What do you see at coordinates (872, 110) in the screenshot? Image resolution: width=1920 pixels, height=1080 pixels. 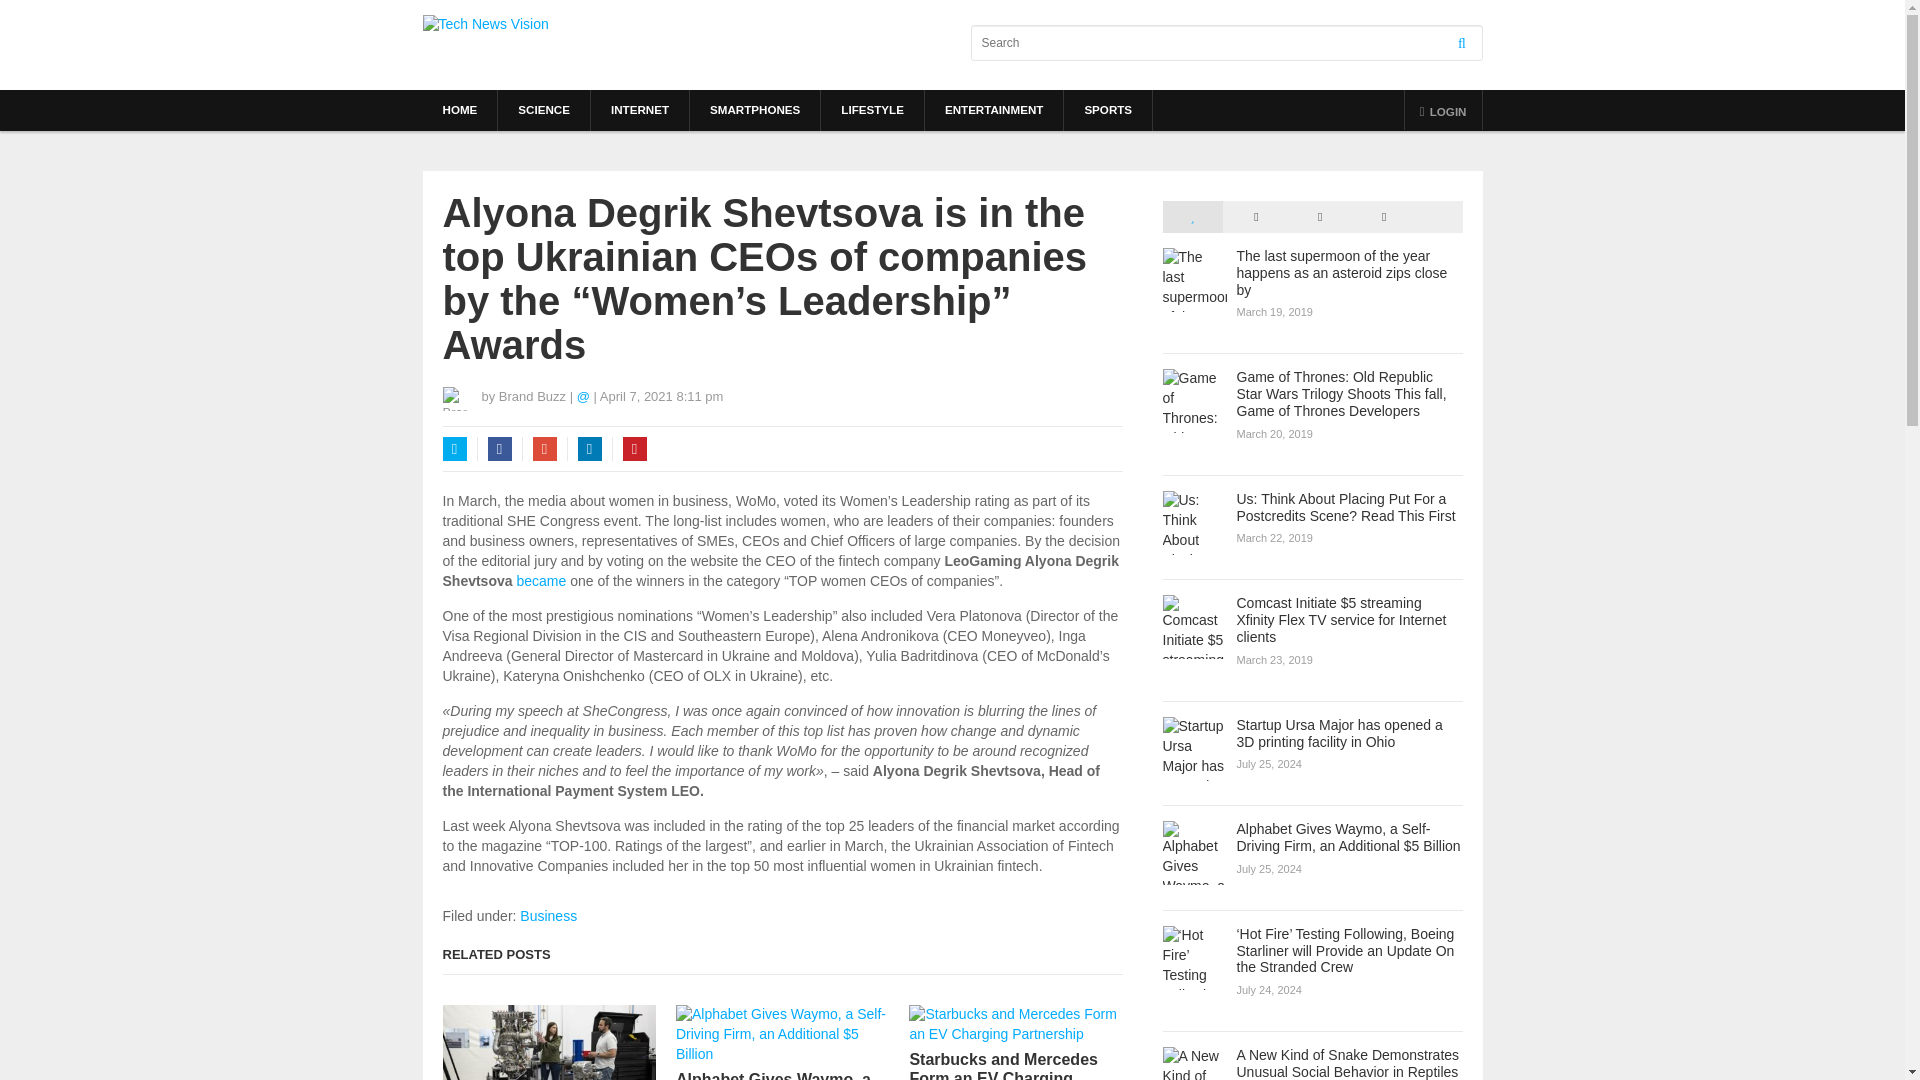 I see `LIFESTYLE` at bounding box center [872, 110].